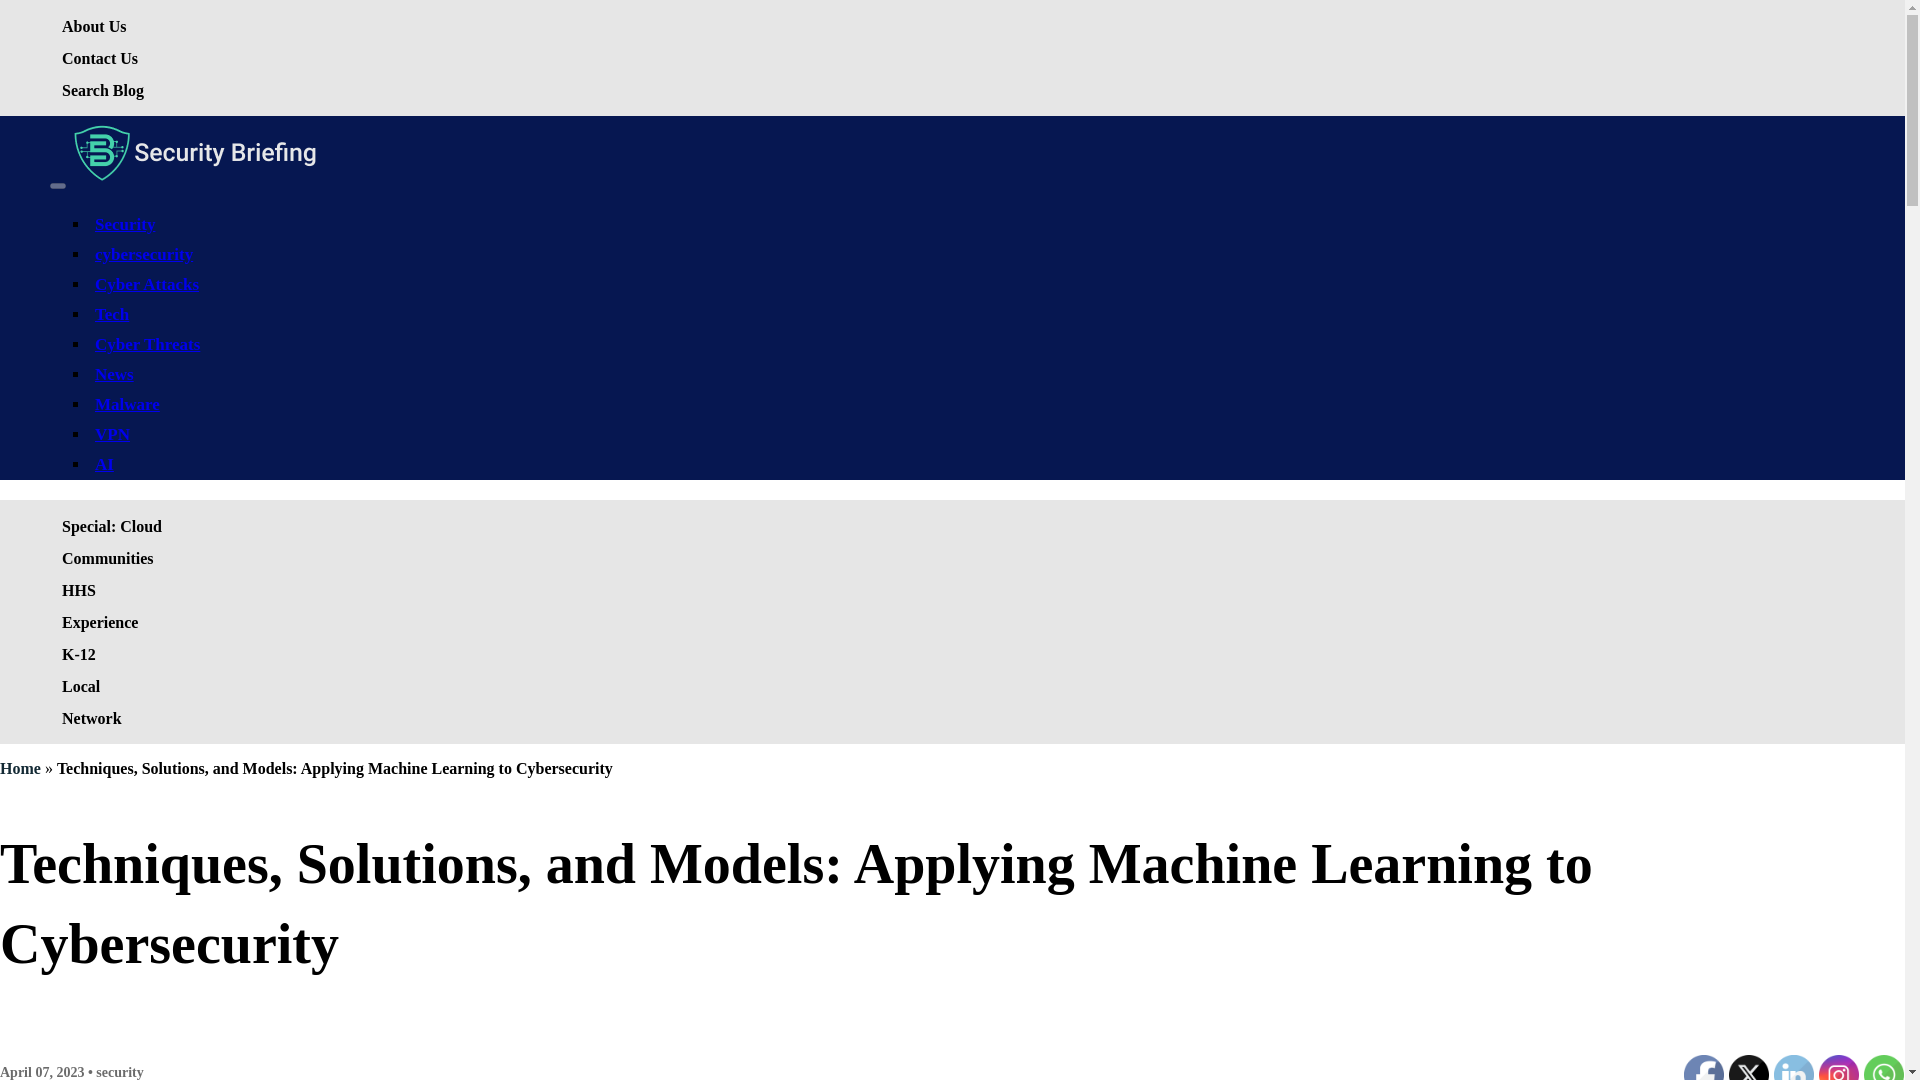 The image size is (1920, 1080). Describe the element at coordinates (112, 526) in the screenshot. I see `Special: Cloud` at that location.